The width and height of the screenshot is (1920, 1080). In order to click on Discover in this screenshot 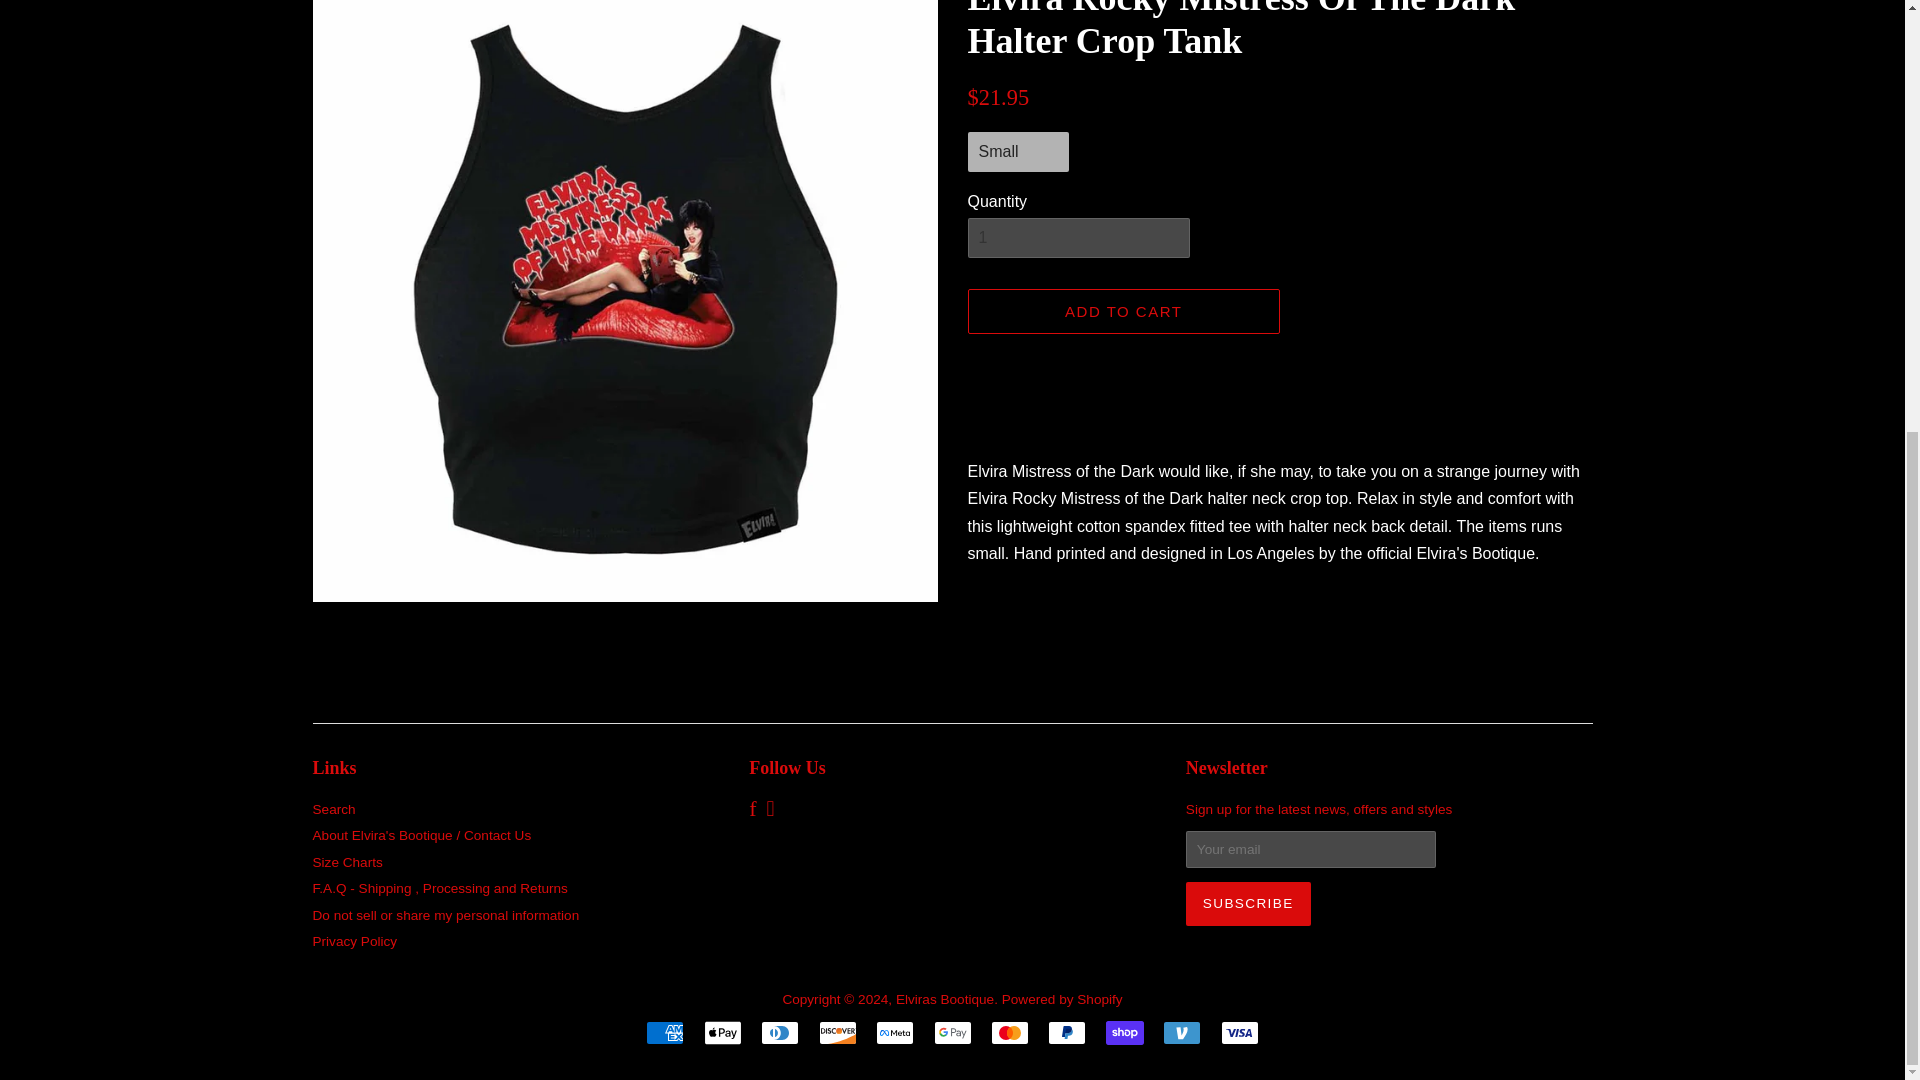, I will do `click(838, 1032)`.